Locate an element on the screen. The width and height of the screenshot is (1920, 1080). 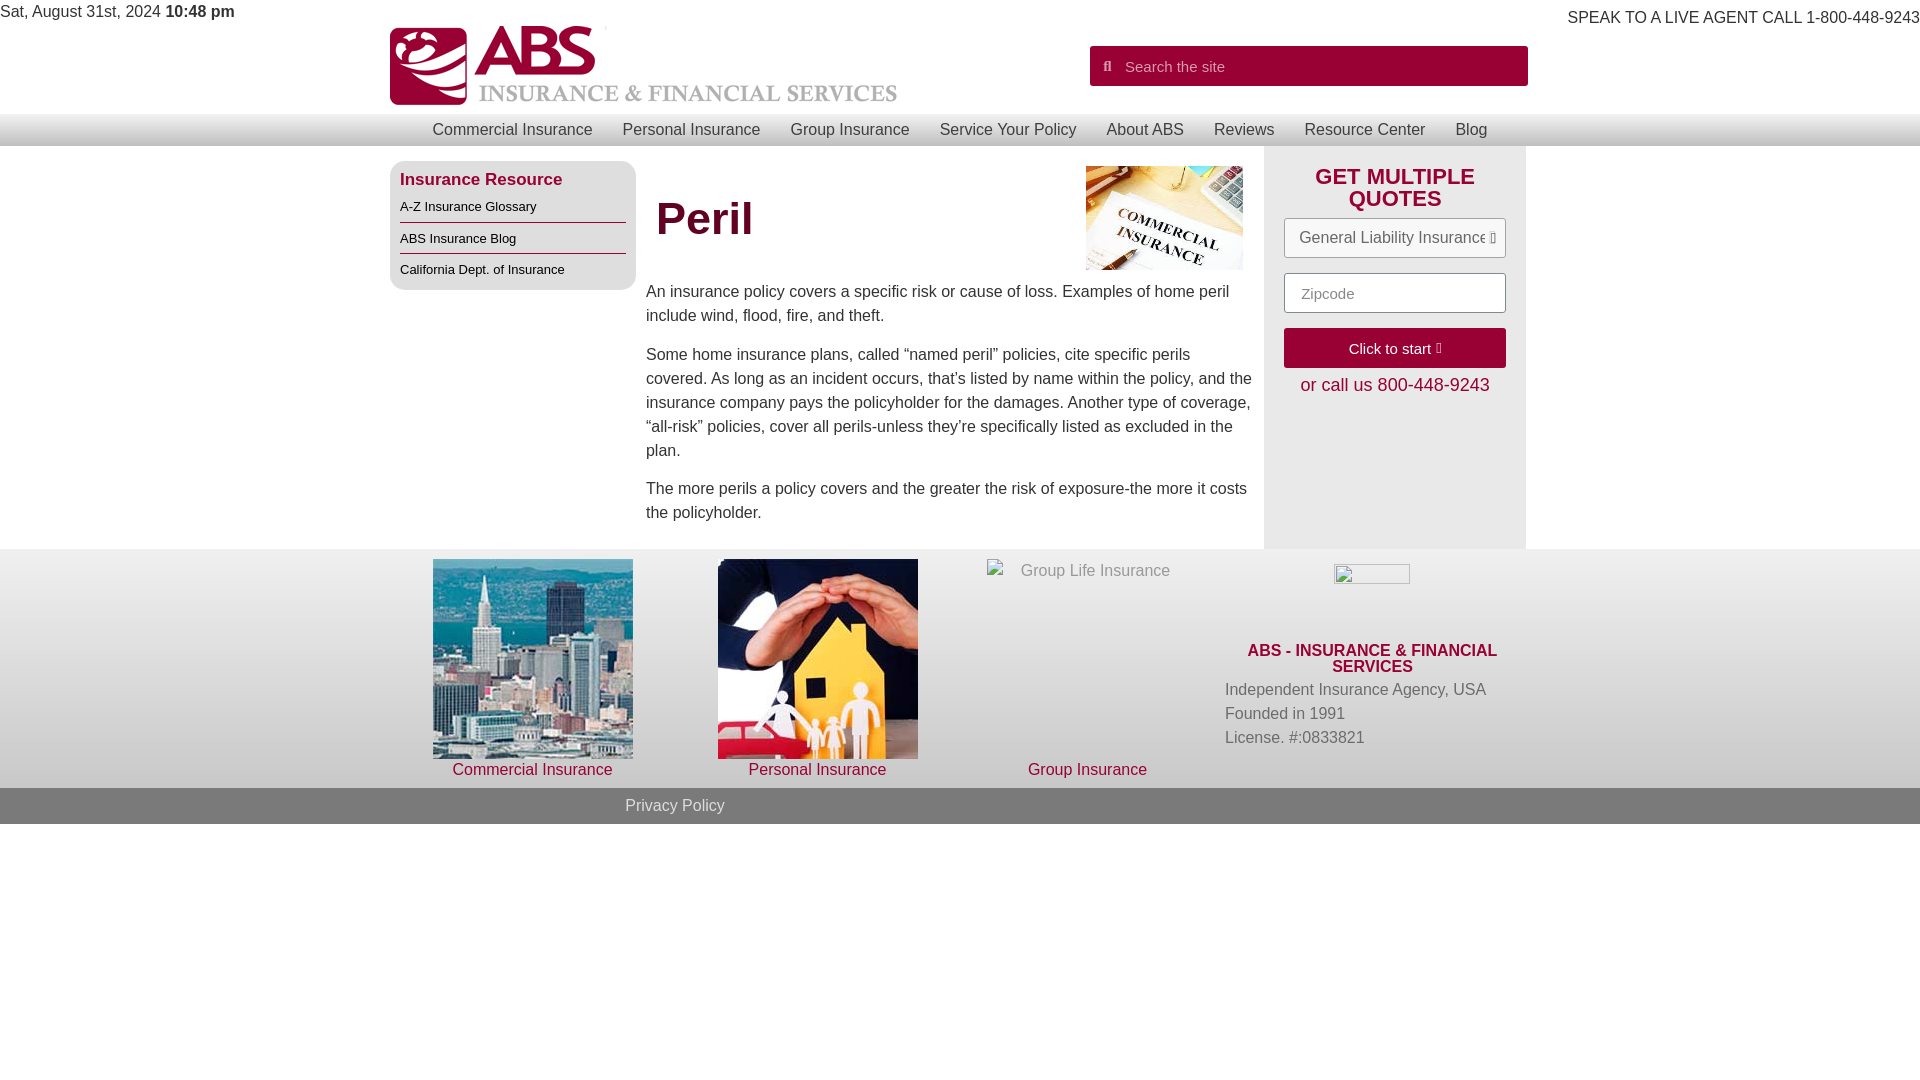
Reviews is located at coordinates (1243, 130).